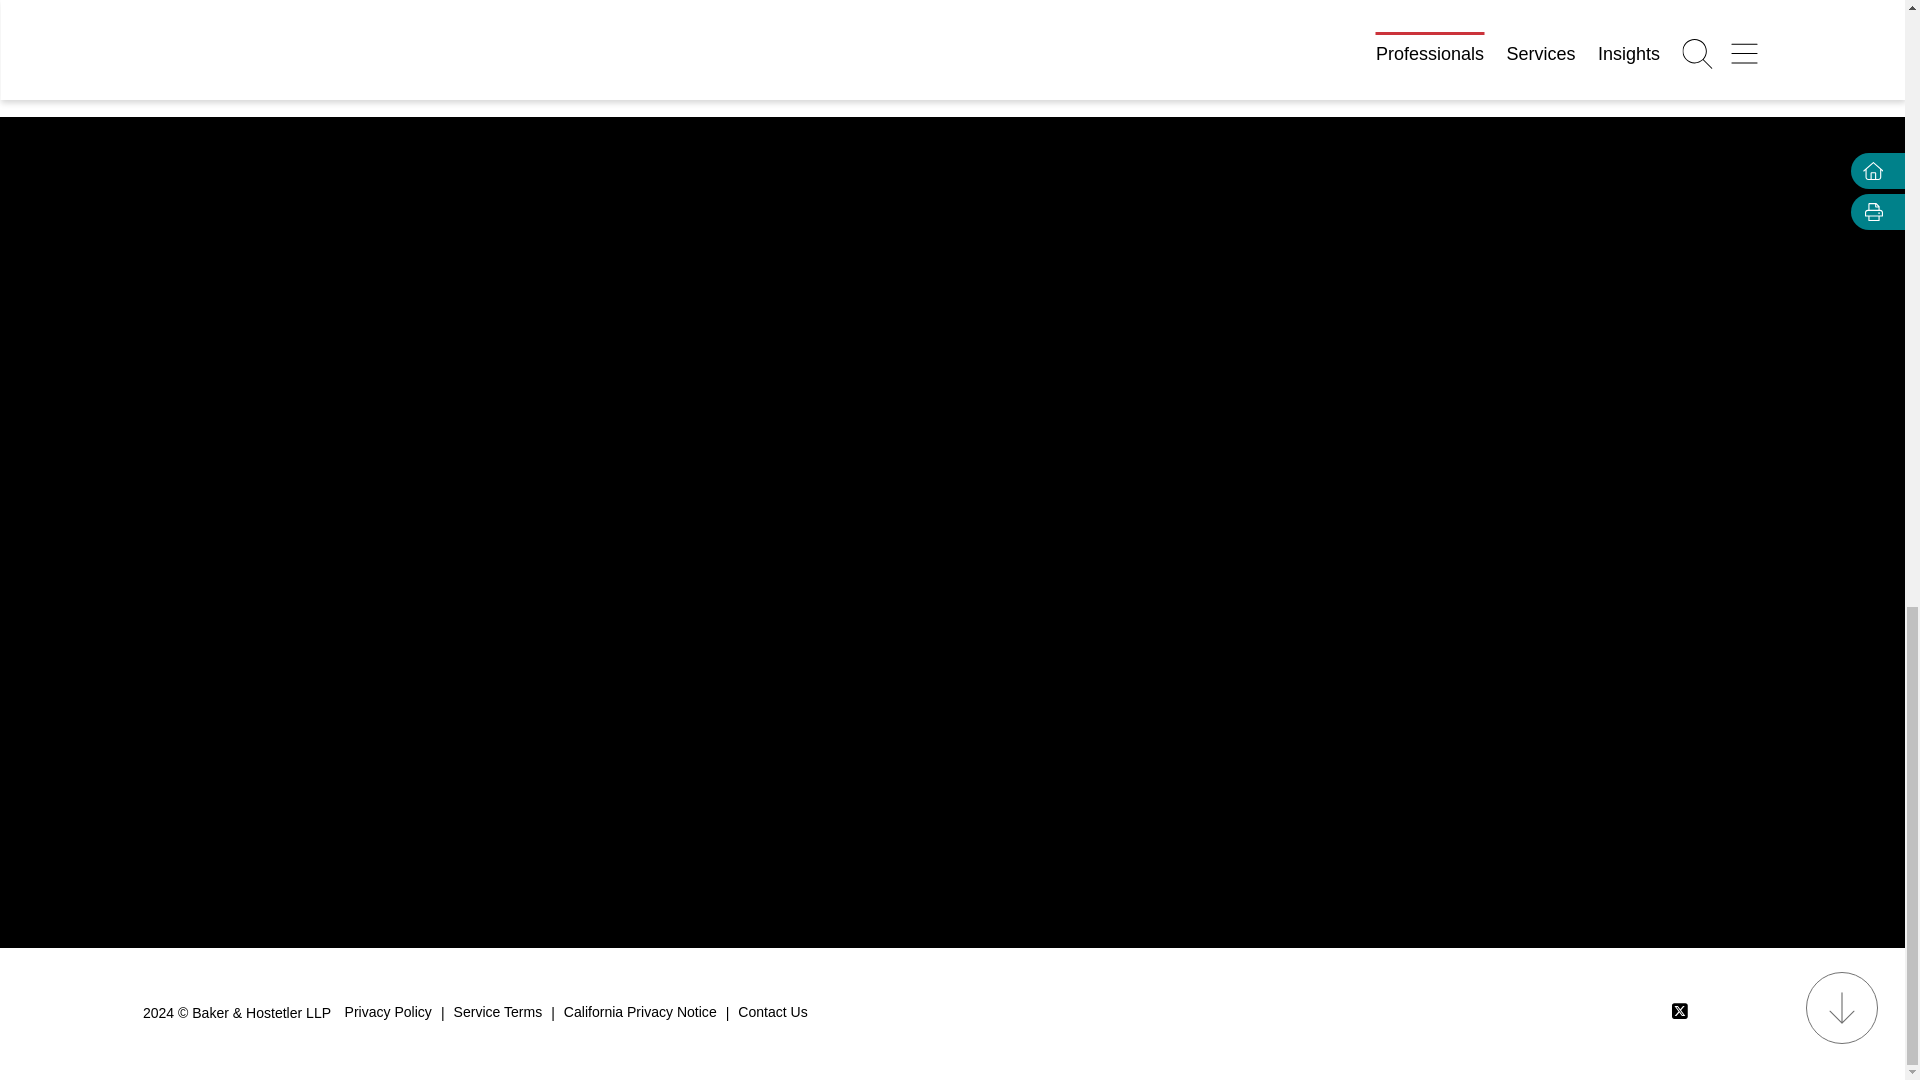 This screenshot has width=1920, height=1080. Describe the element at coordinates (622, 18) in the screenshot. I see `Litigation` at that location.